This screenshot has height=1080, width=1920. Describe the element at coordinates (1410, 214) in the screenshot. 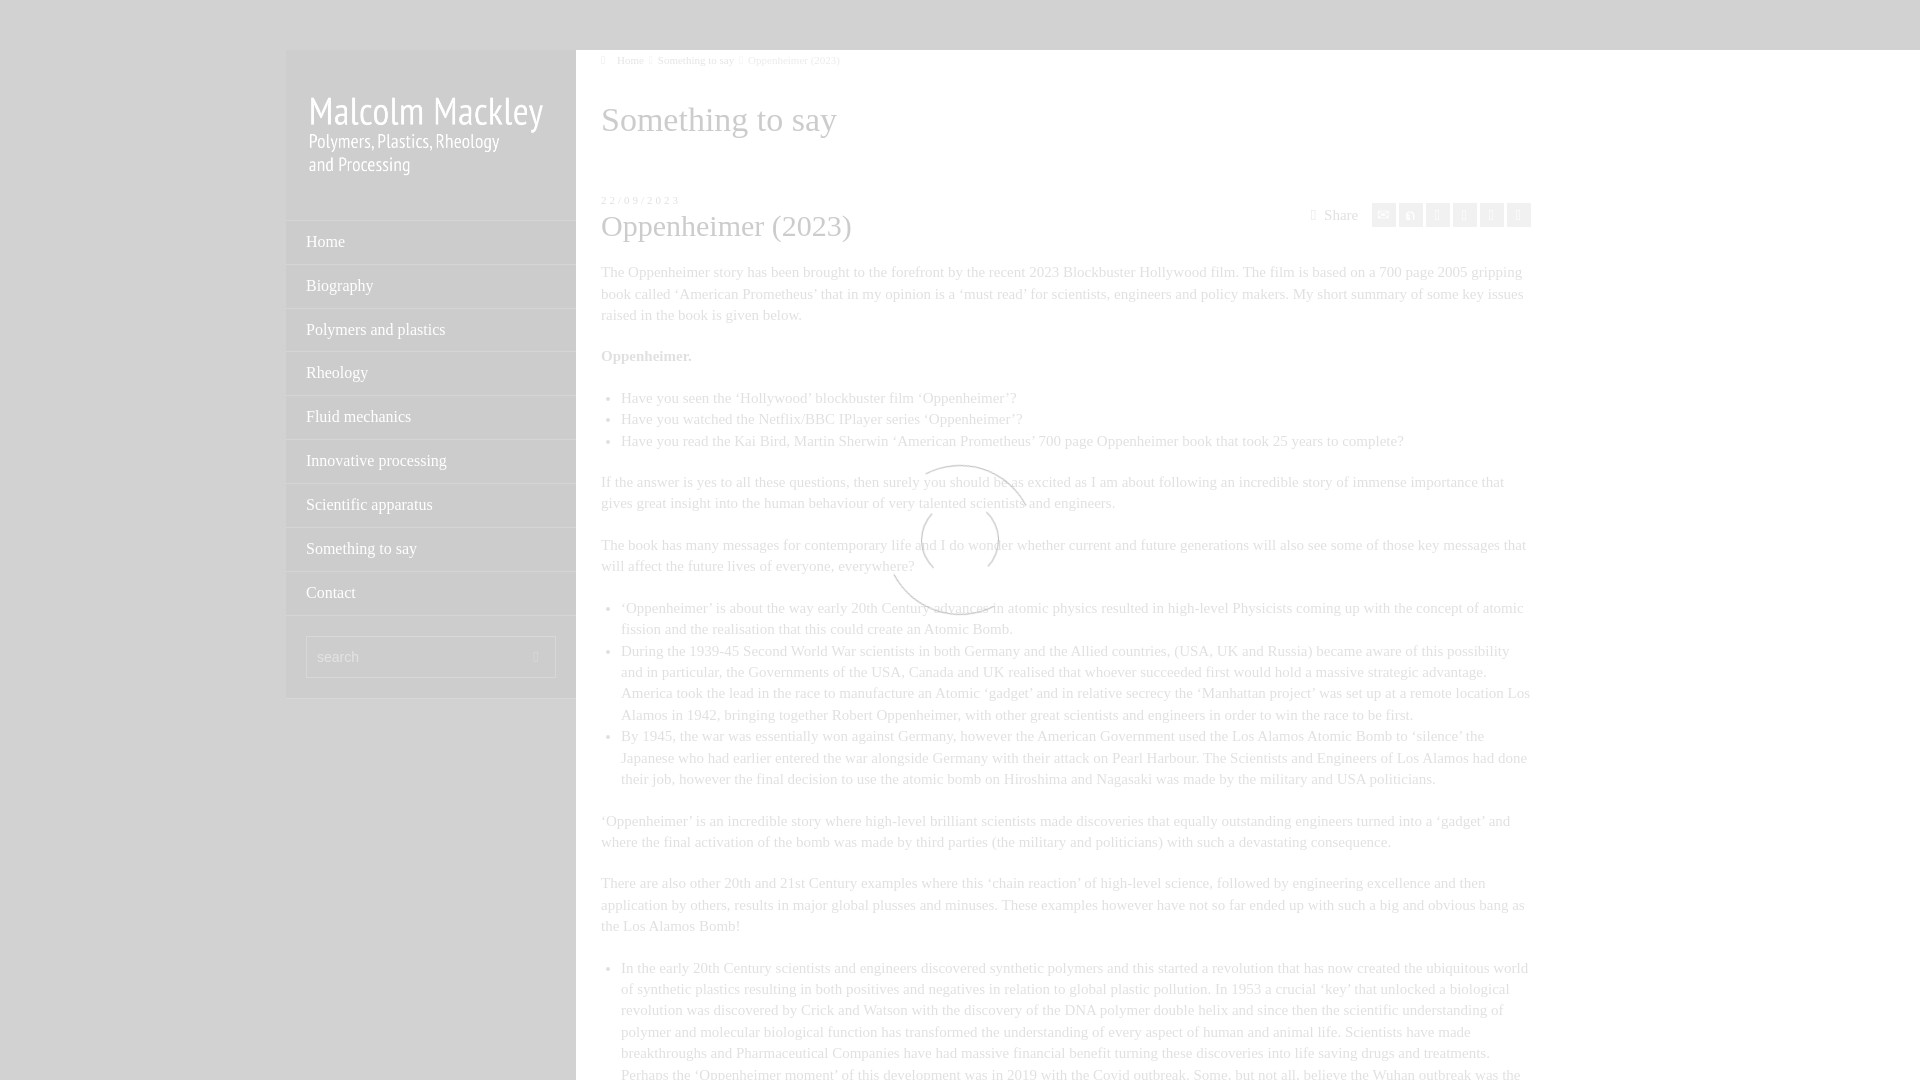

I see `X` at that location.